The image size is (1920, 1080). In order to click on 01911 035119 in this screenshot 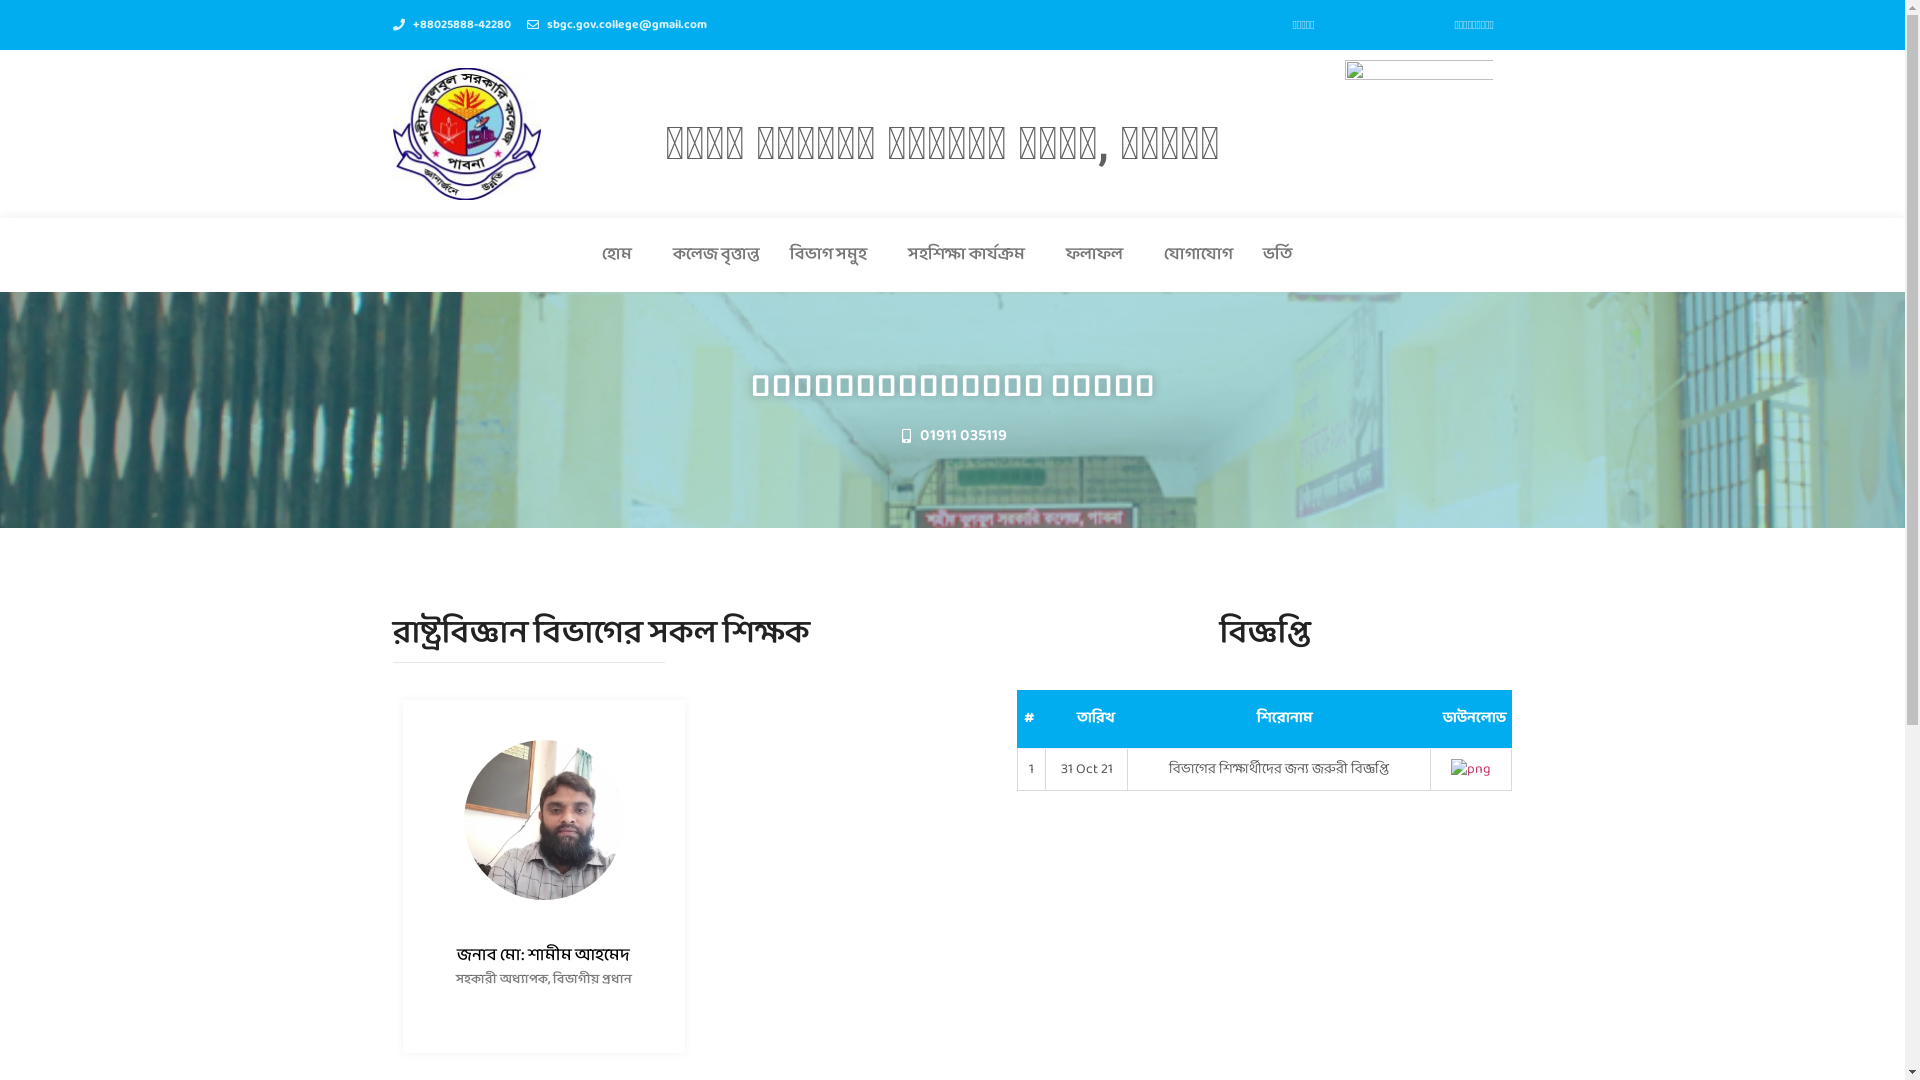, I will do `click(953, 436)`.